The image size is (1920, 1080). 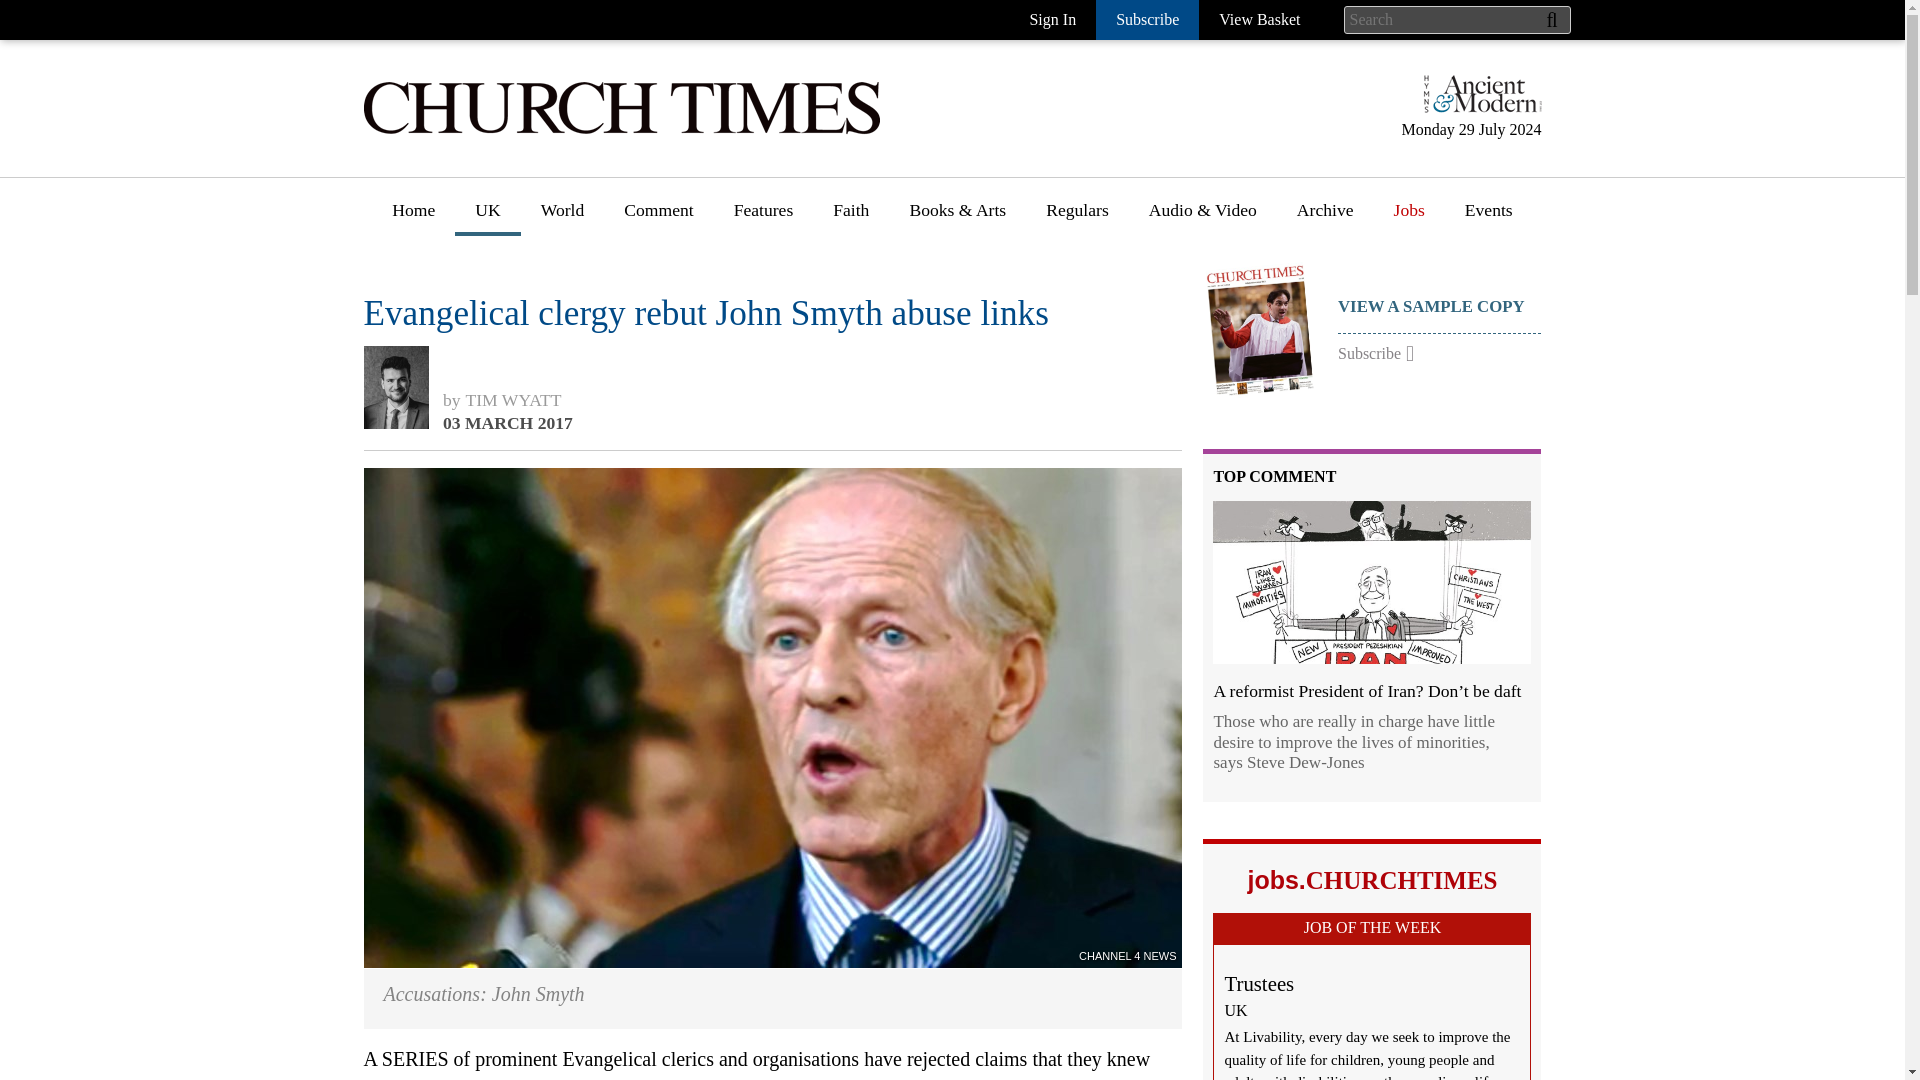 I want to click on Letters to the editor, so click(x=694, y=379).